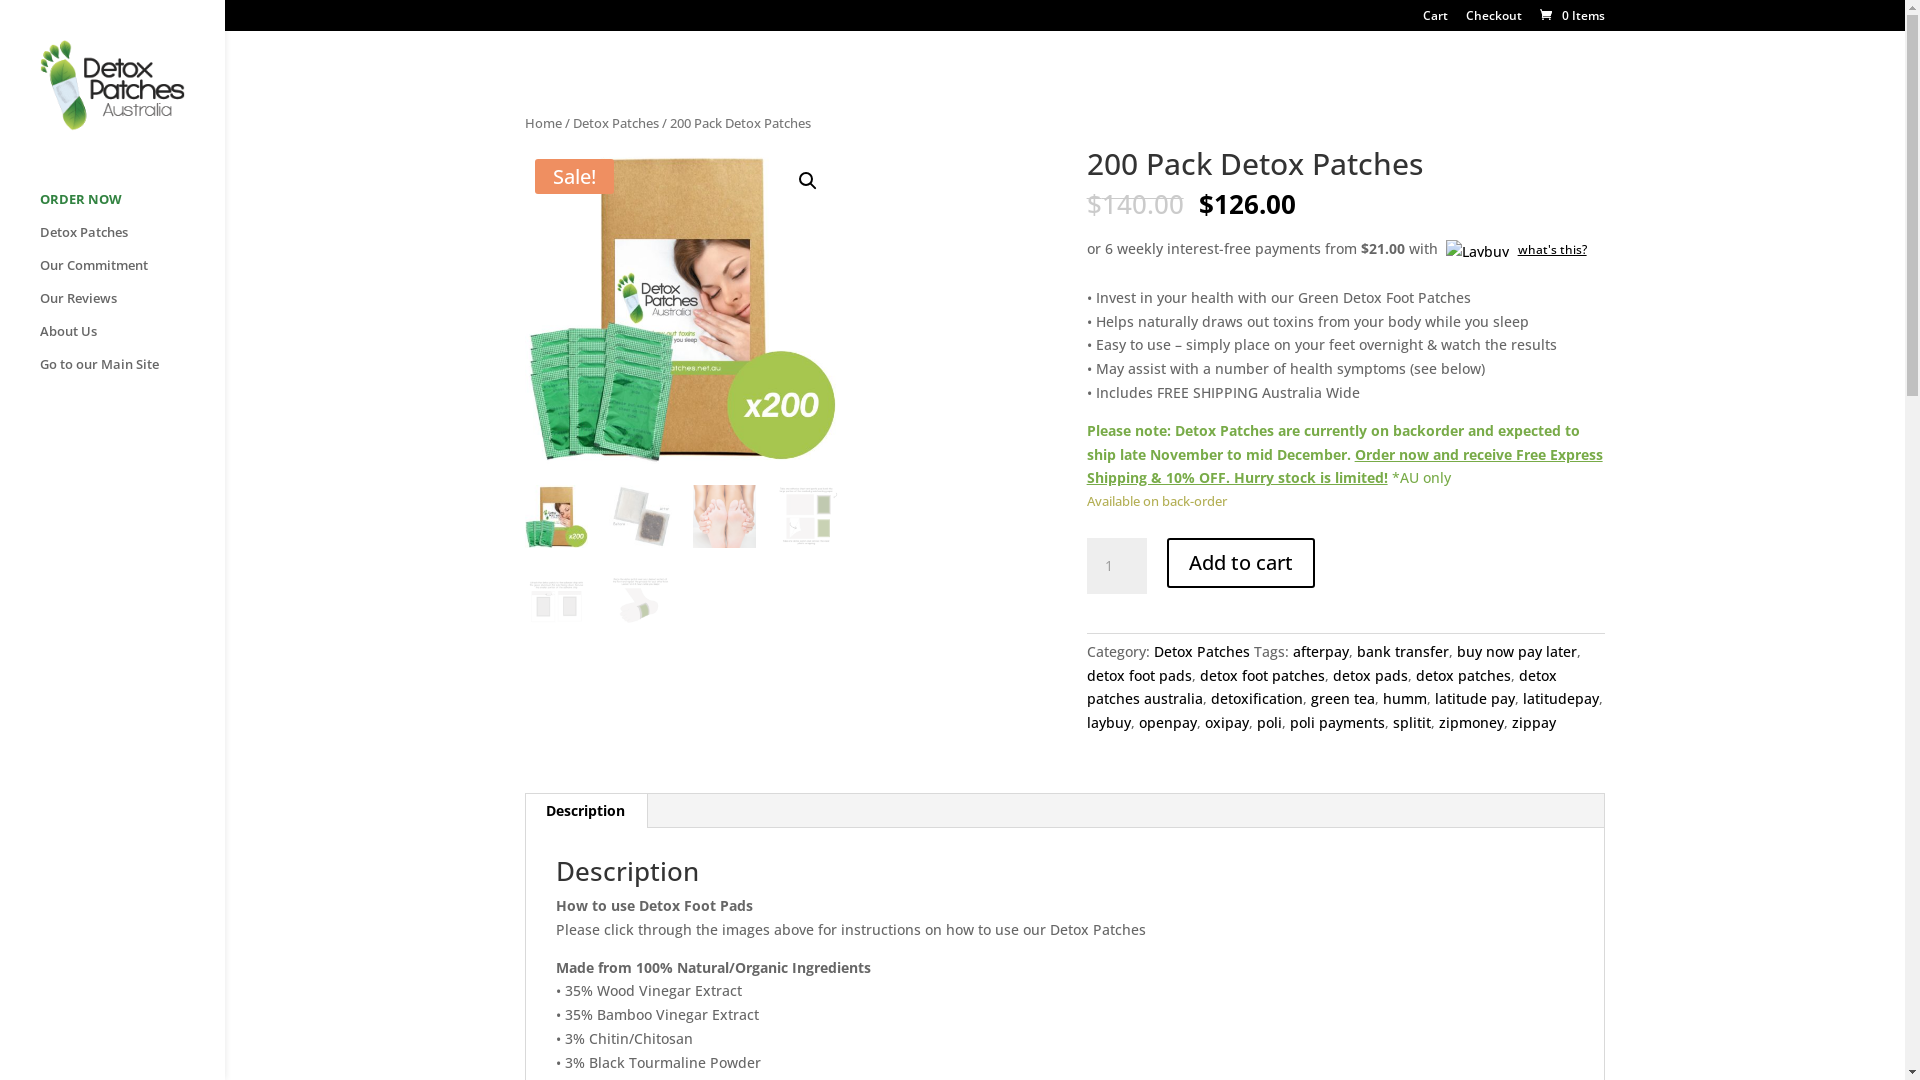  I want to click on poli payments, so click(1338, 722).